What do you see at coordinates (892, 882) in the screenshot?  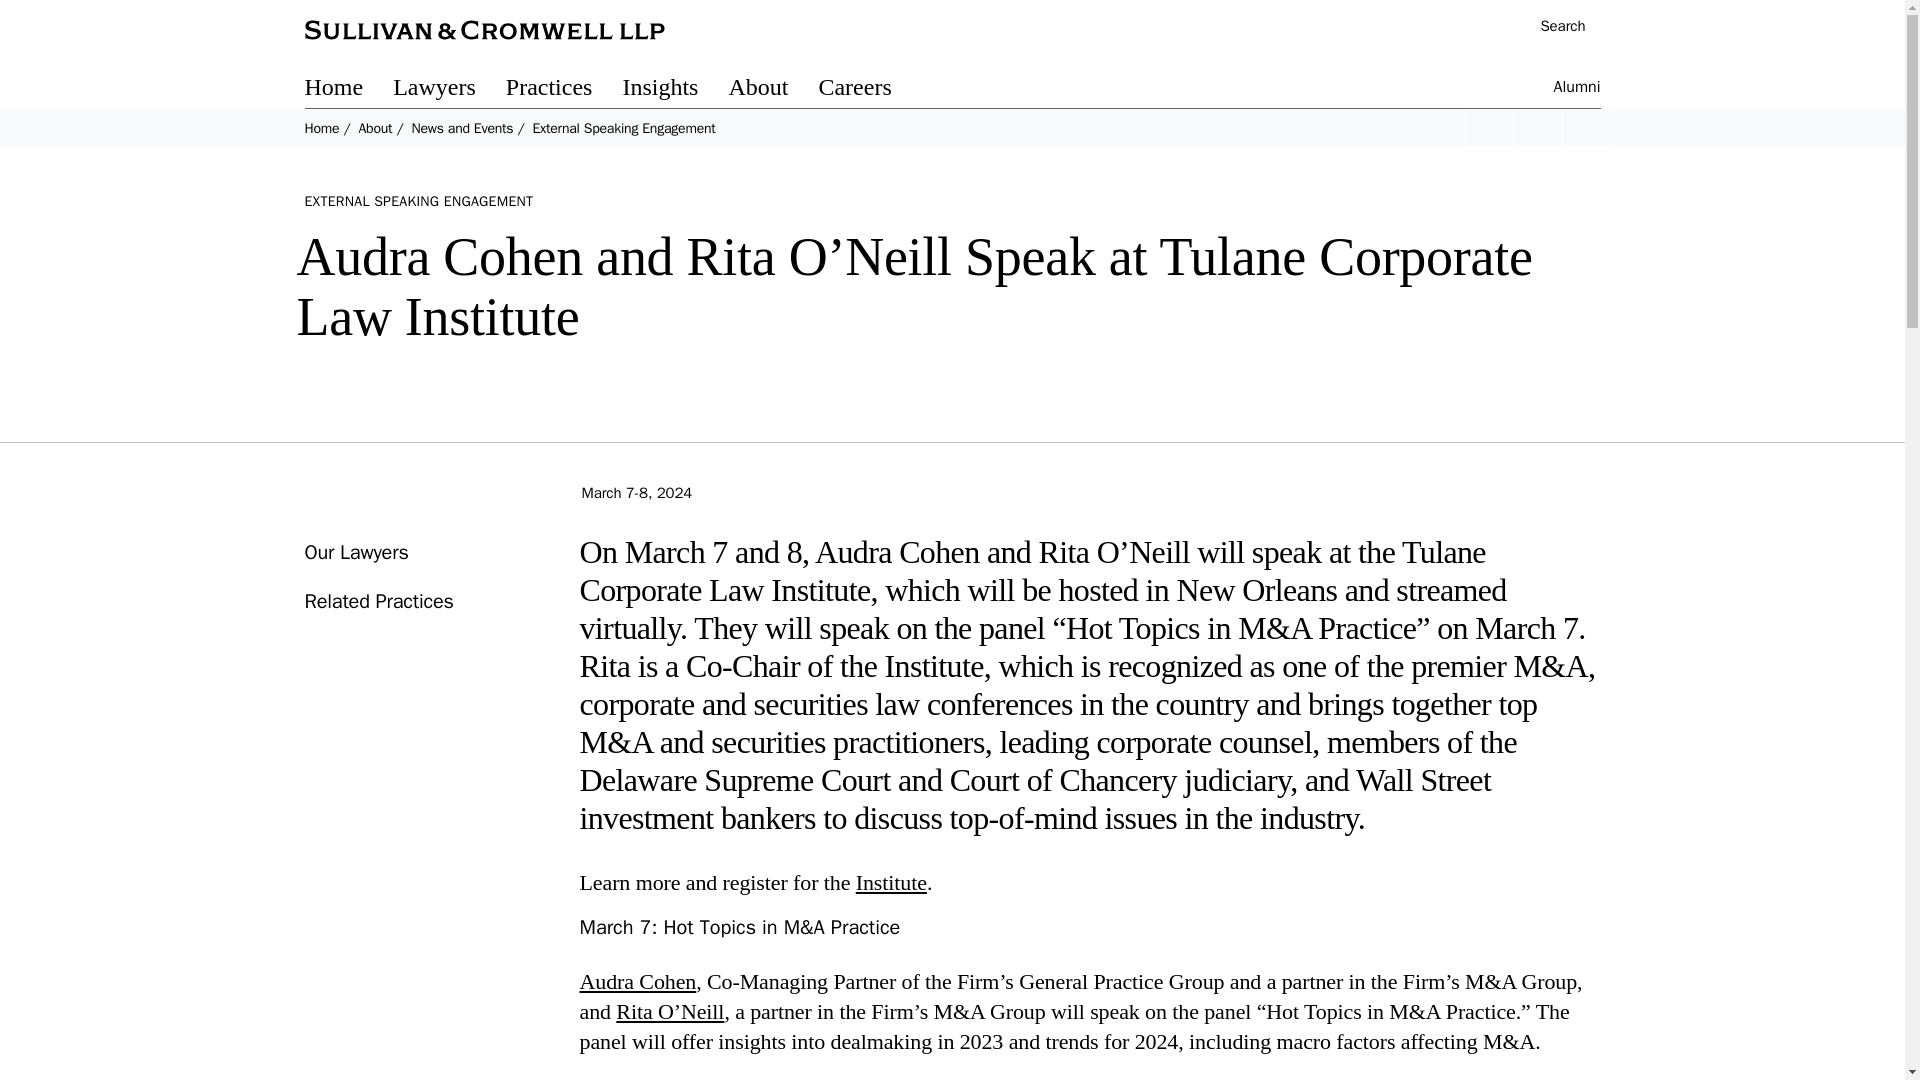 I see `Institute` at bounding box center [892, 882].